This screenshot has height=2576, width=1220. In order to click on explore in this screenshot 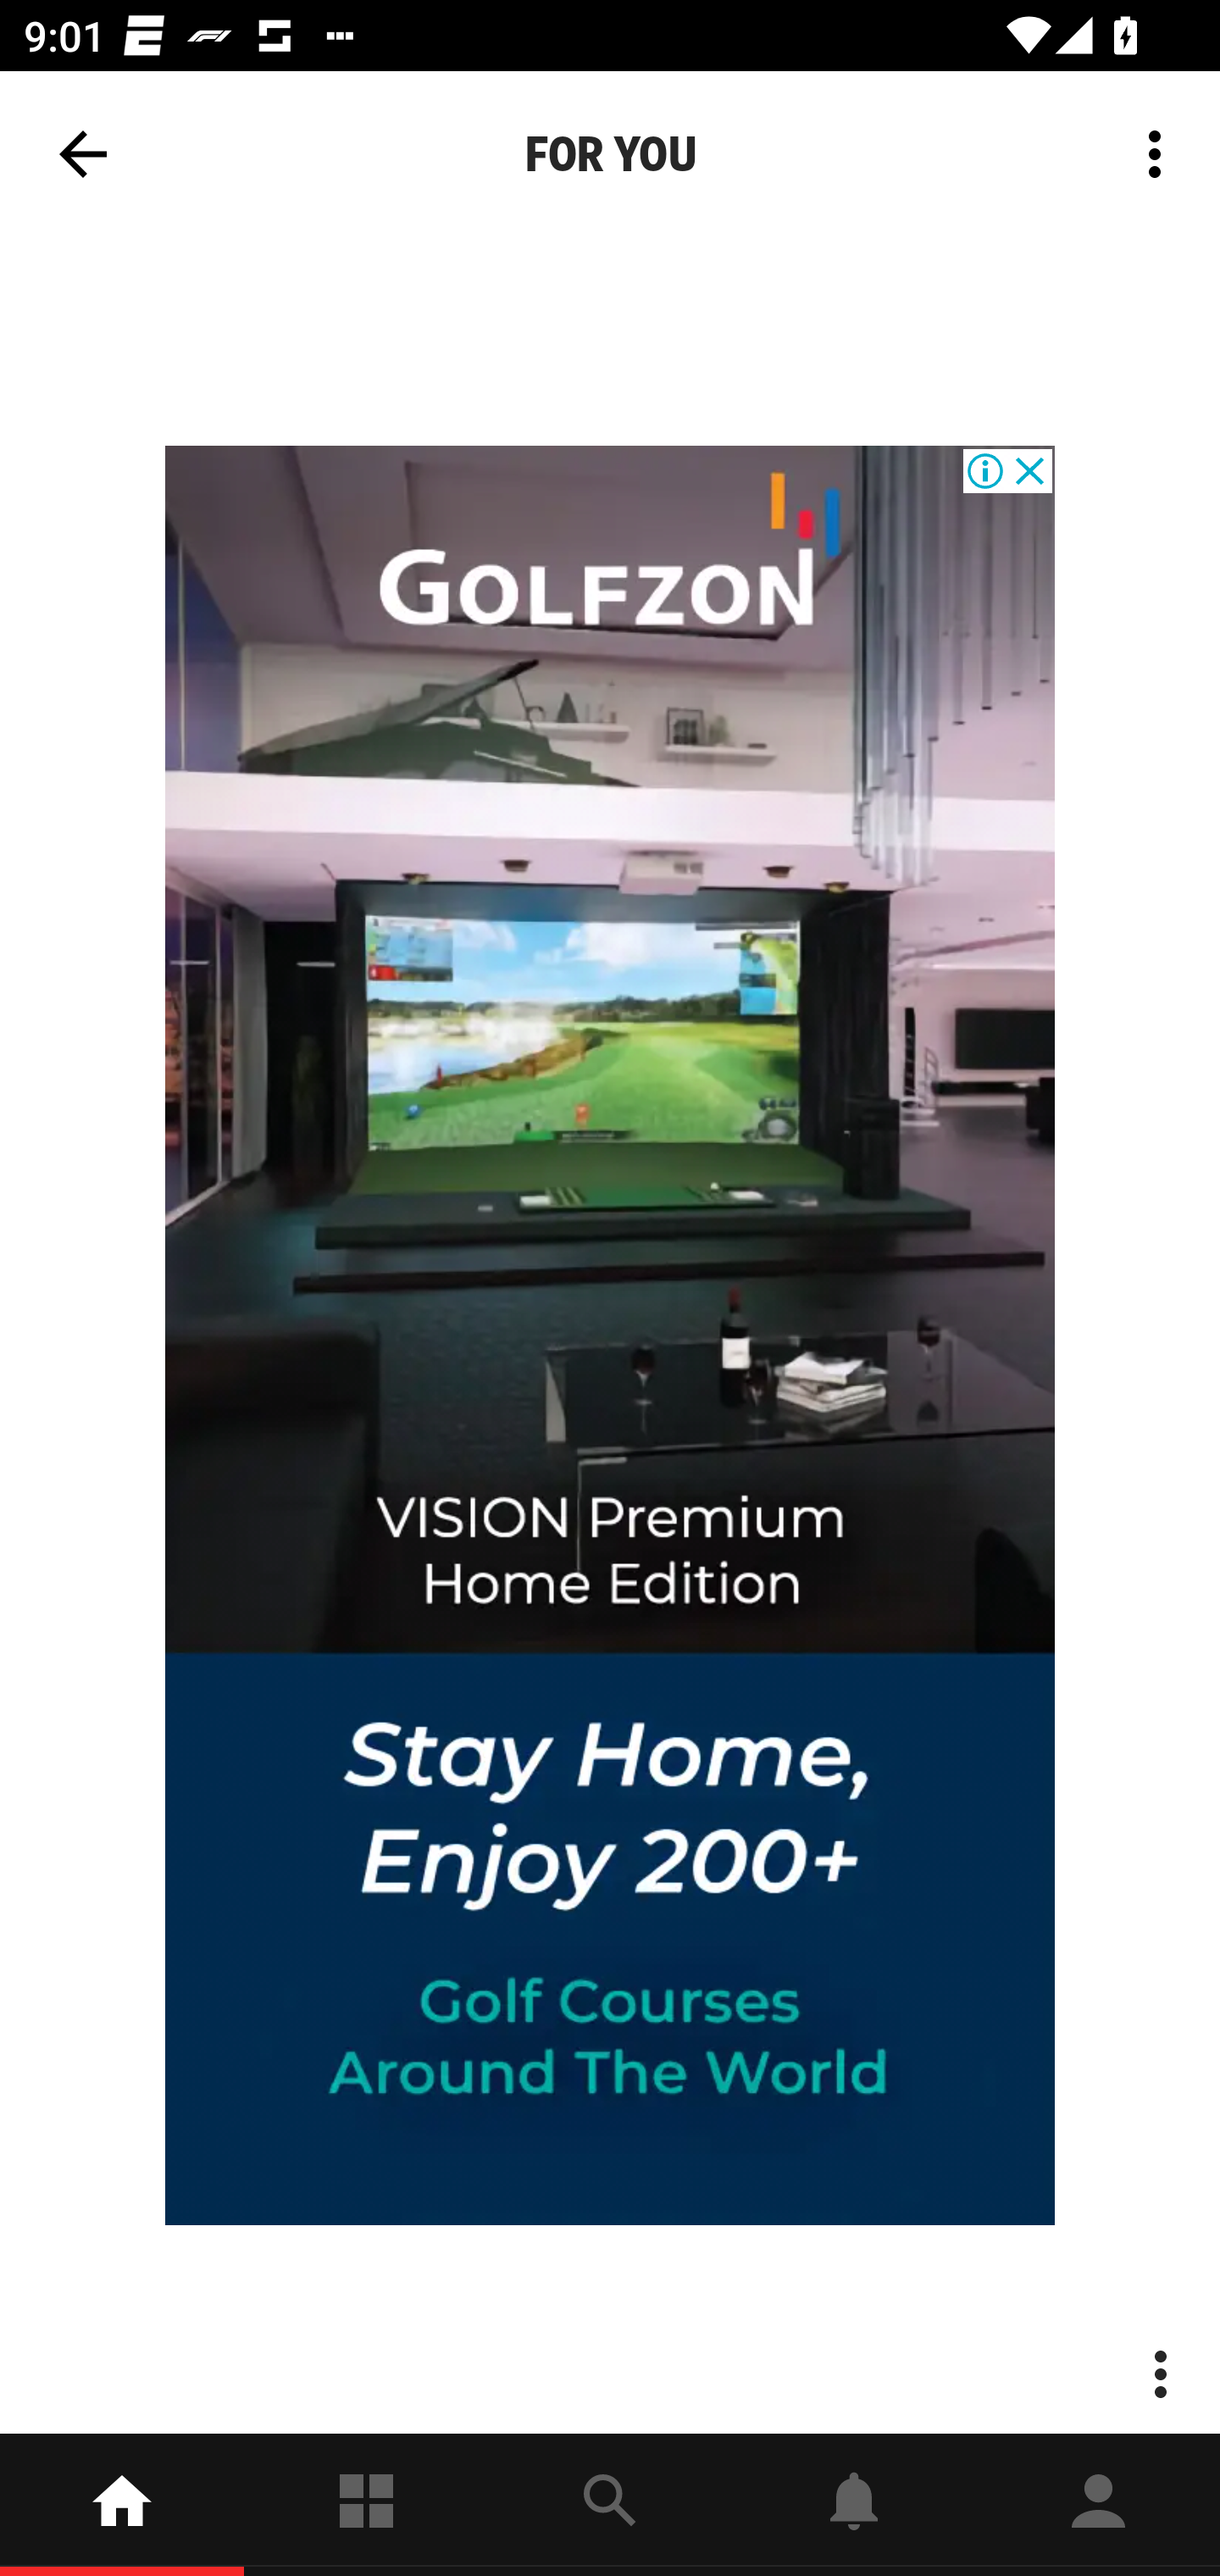, I will do `click(610, 2505)`.